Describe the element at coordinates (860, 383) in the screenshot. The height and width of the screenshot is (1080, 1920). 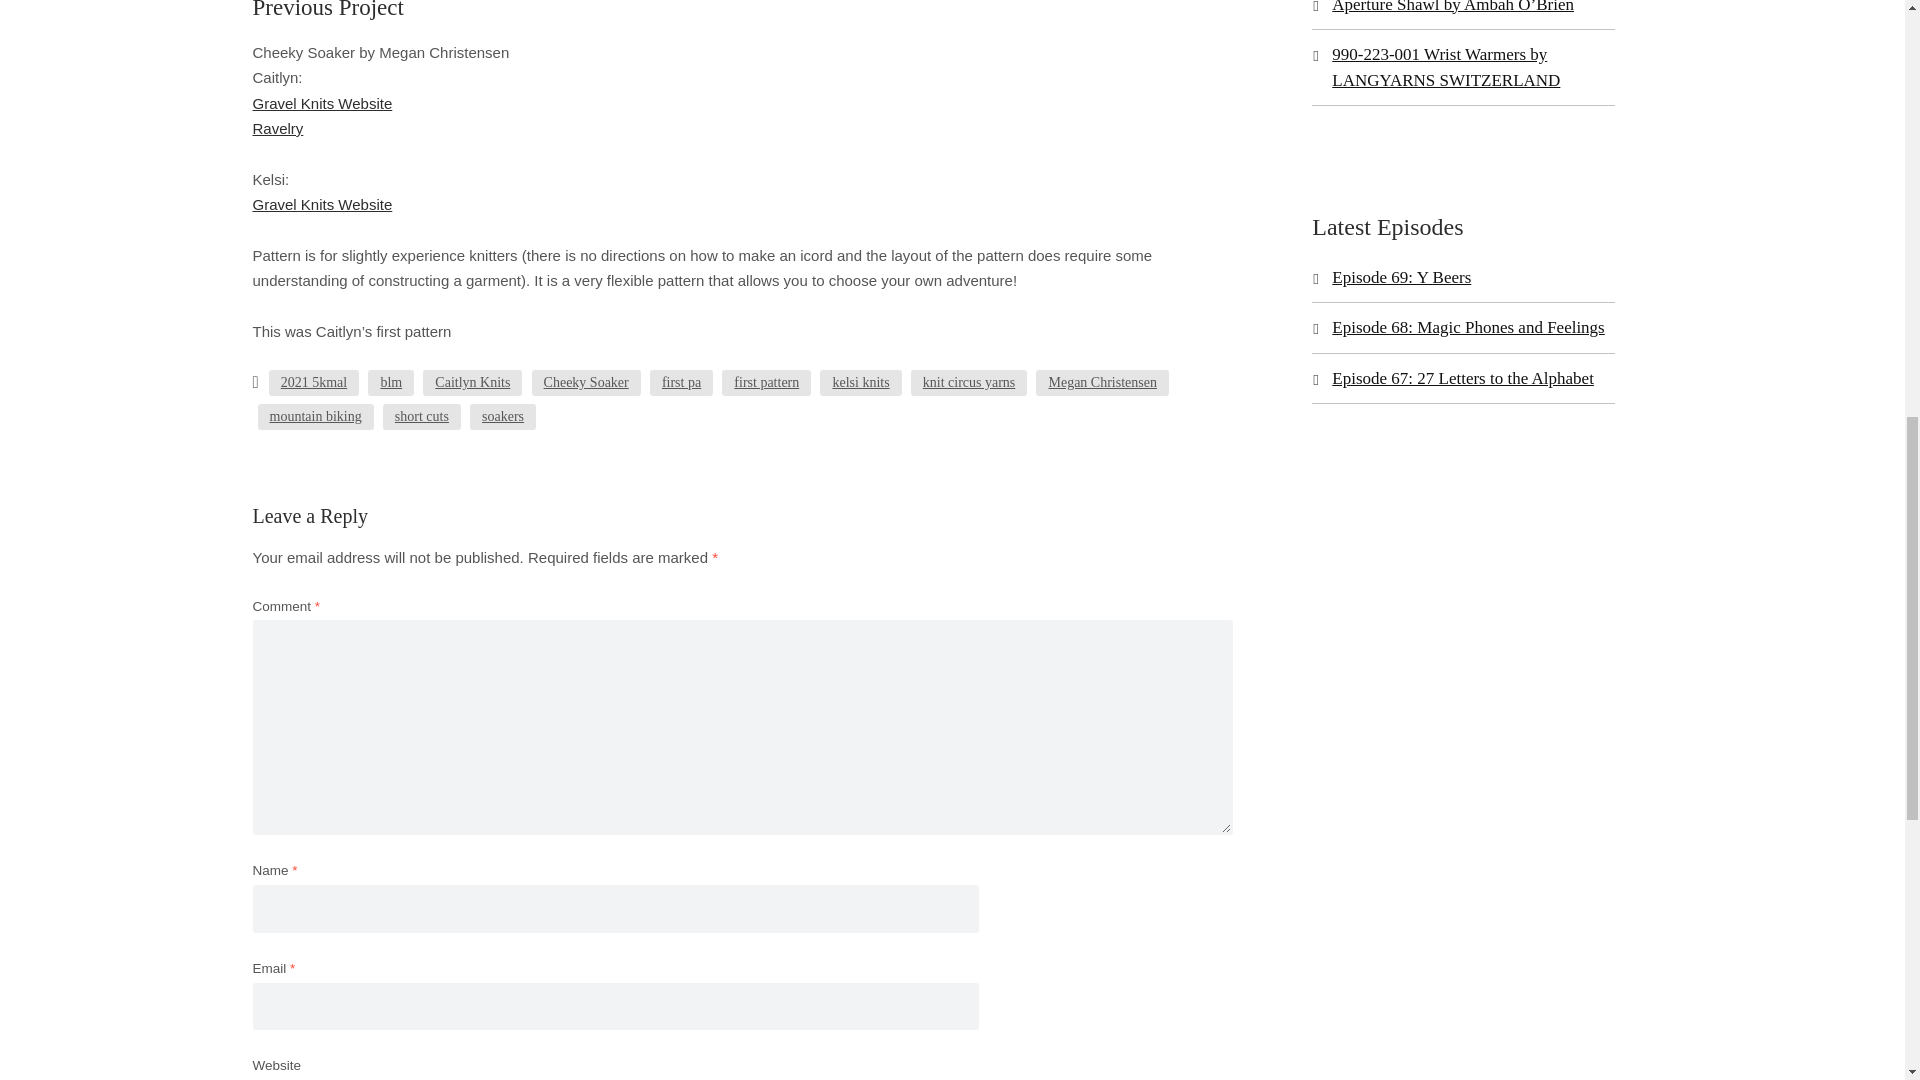
I see `kelsi knits` at that location.